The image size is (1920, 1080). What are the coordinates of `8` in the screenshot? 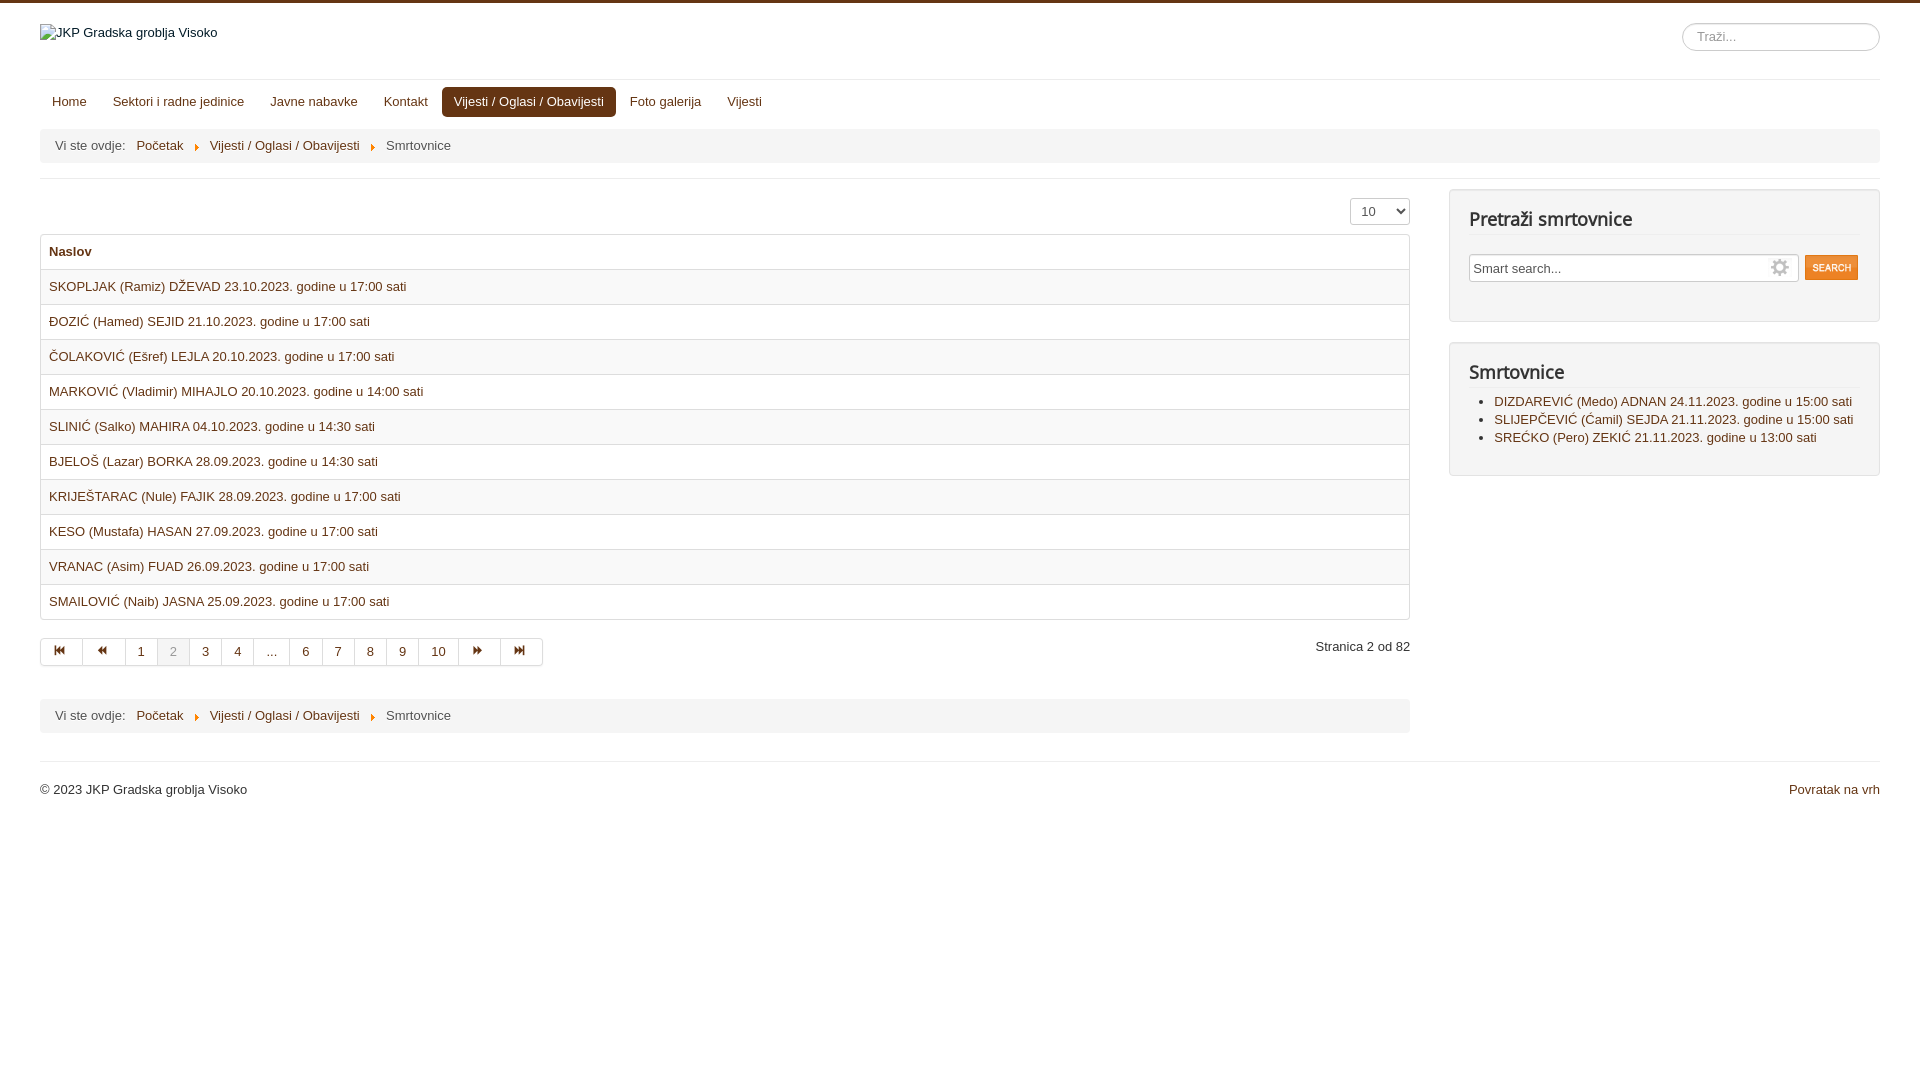 It's located at (371, 652).